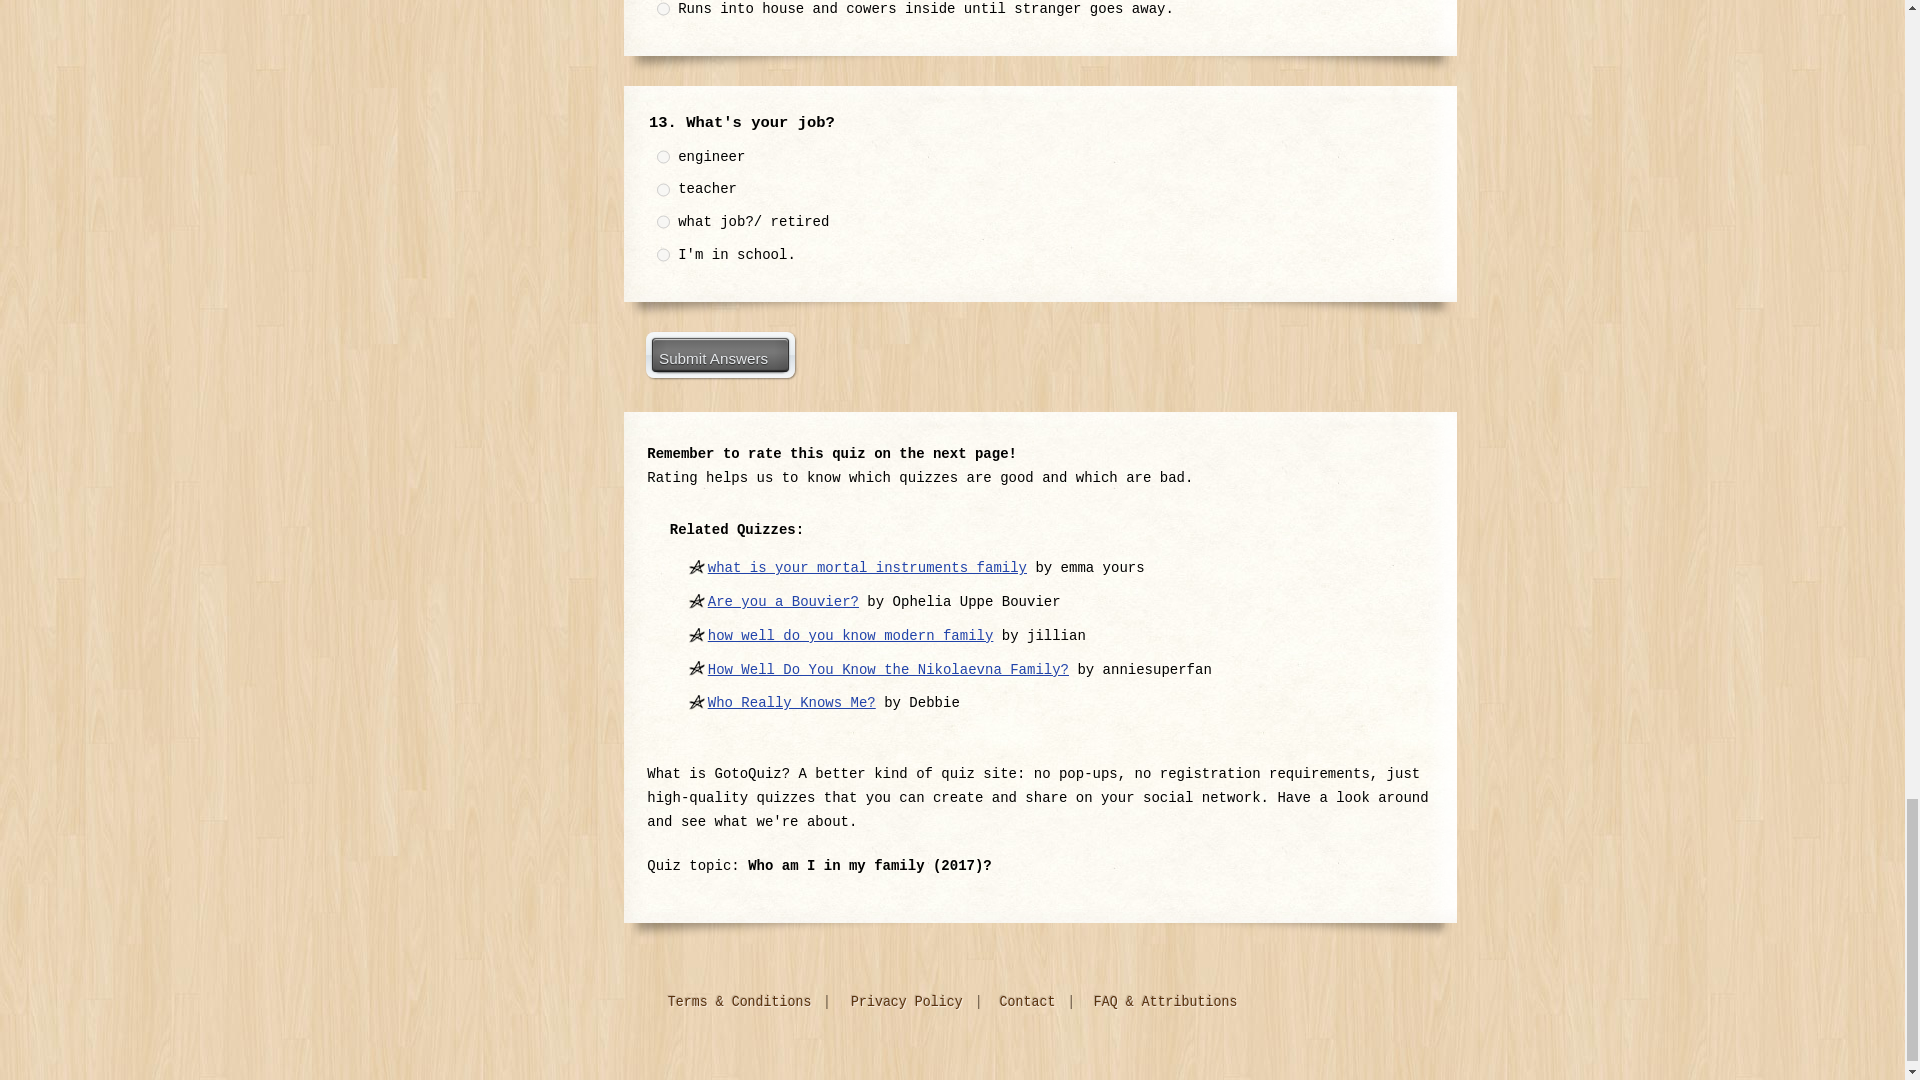 The image size is (1920, 1080). Describe the element at coordinates (851, 635) in the screenshot. I see `how well do you know modern family` at that location.